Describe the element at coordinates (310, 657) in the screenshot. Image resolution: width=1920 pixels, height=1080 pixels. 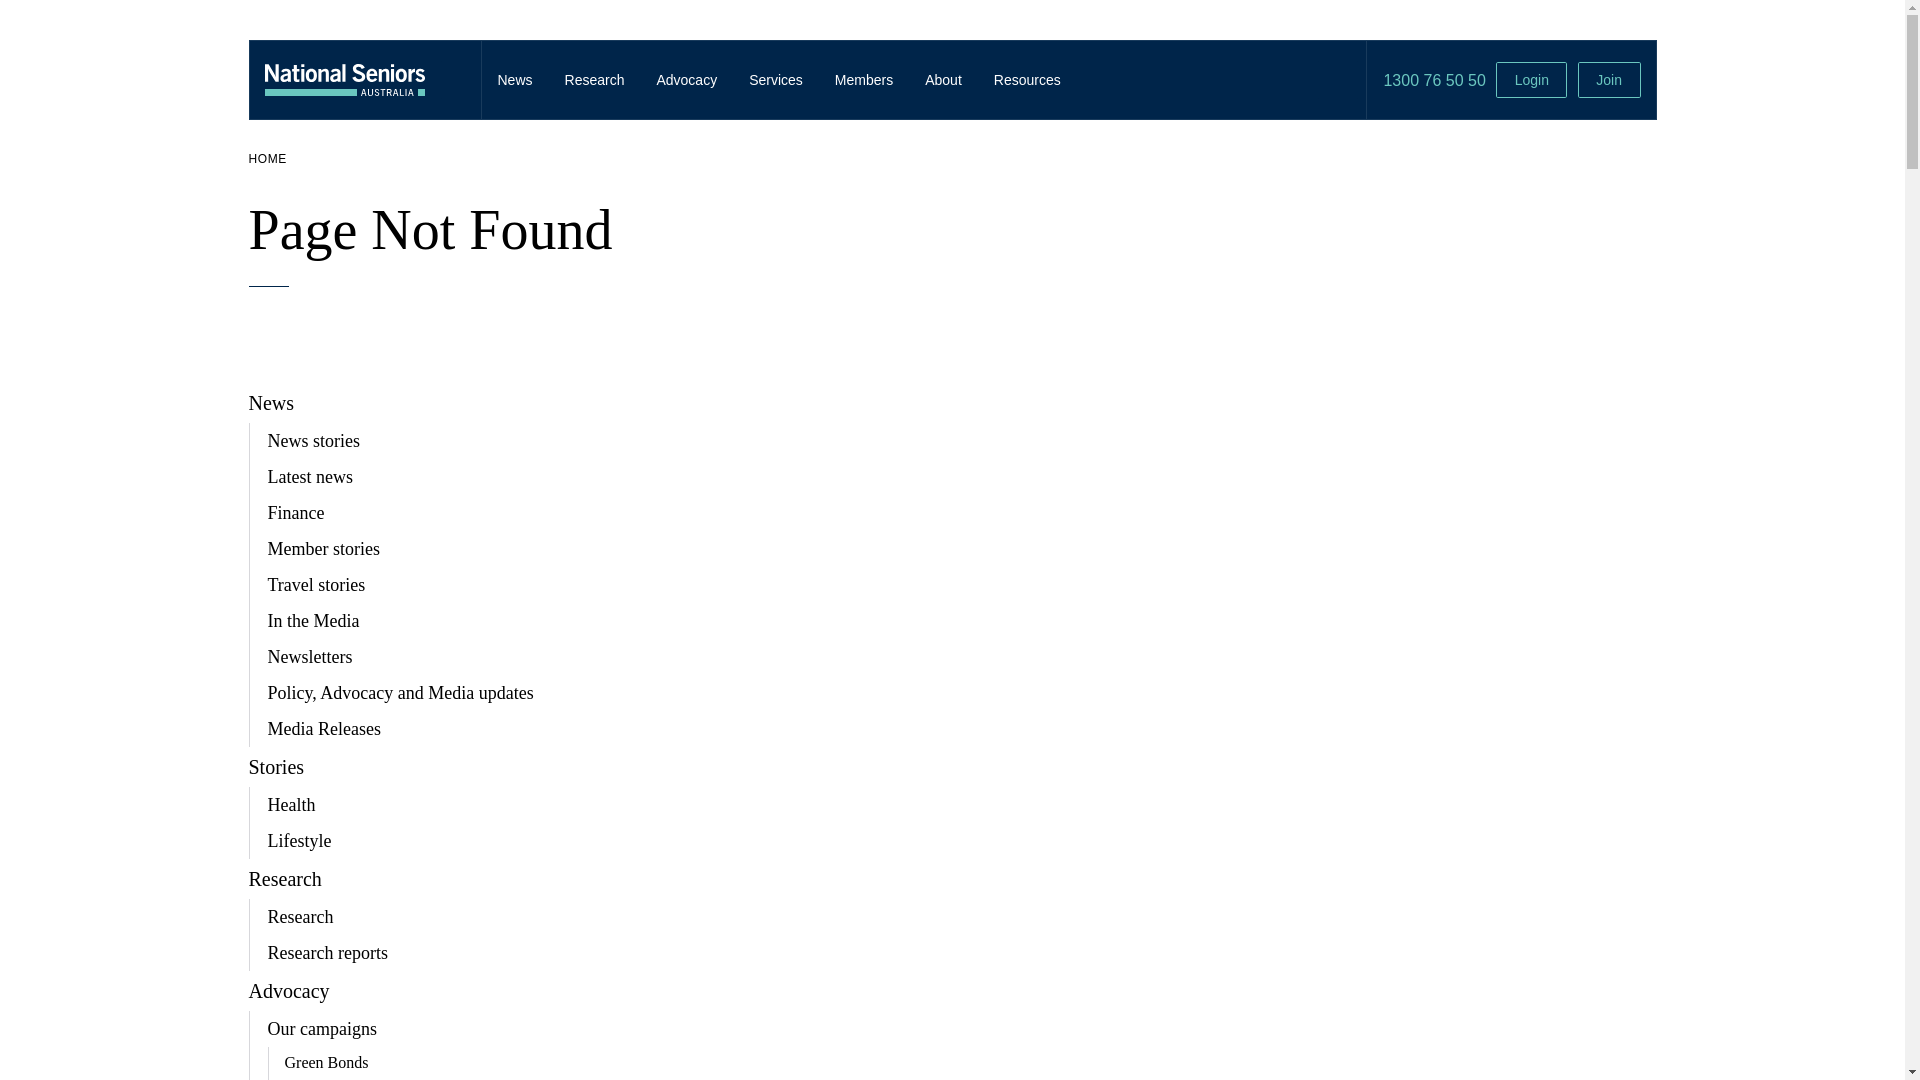
I see `Newsletters` at that location.